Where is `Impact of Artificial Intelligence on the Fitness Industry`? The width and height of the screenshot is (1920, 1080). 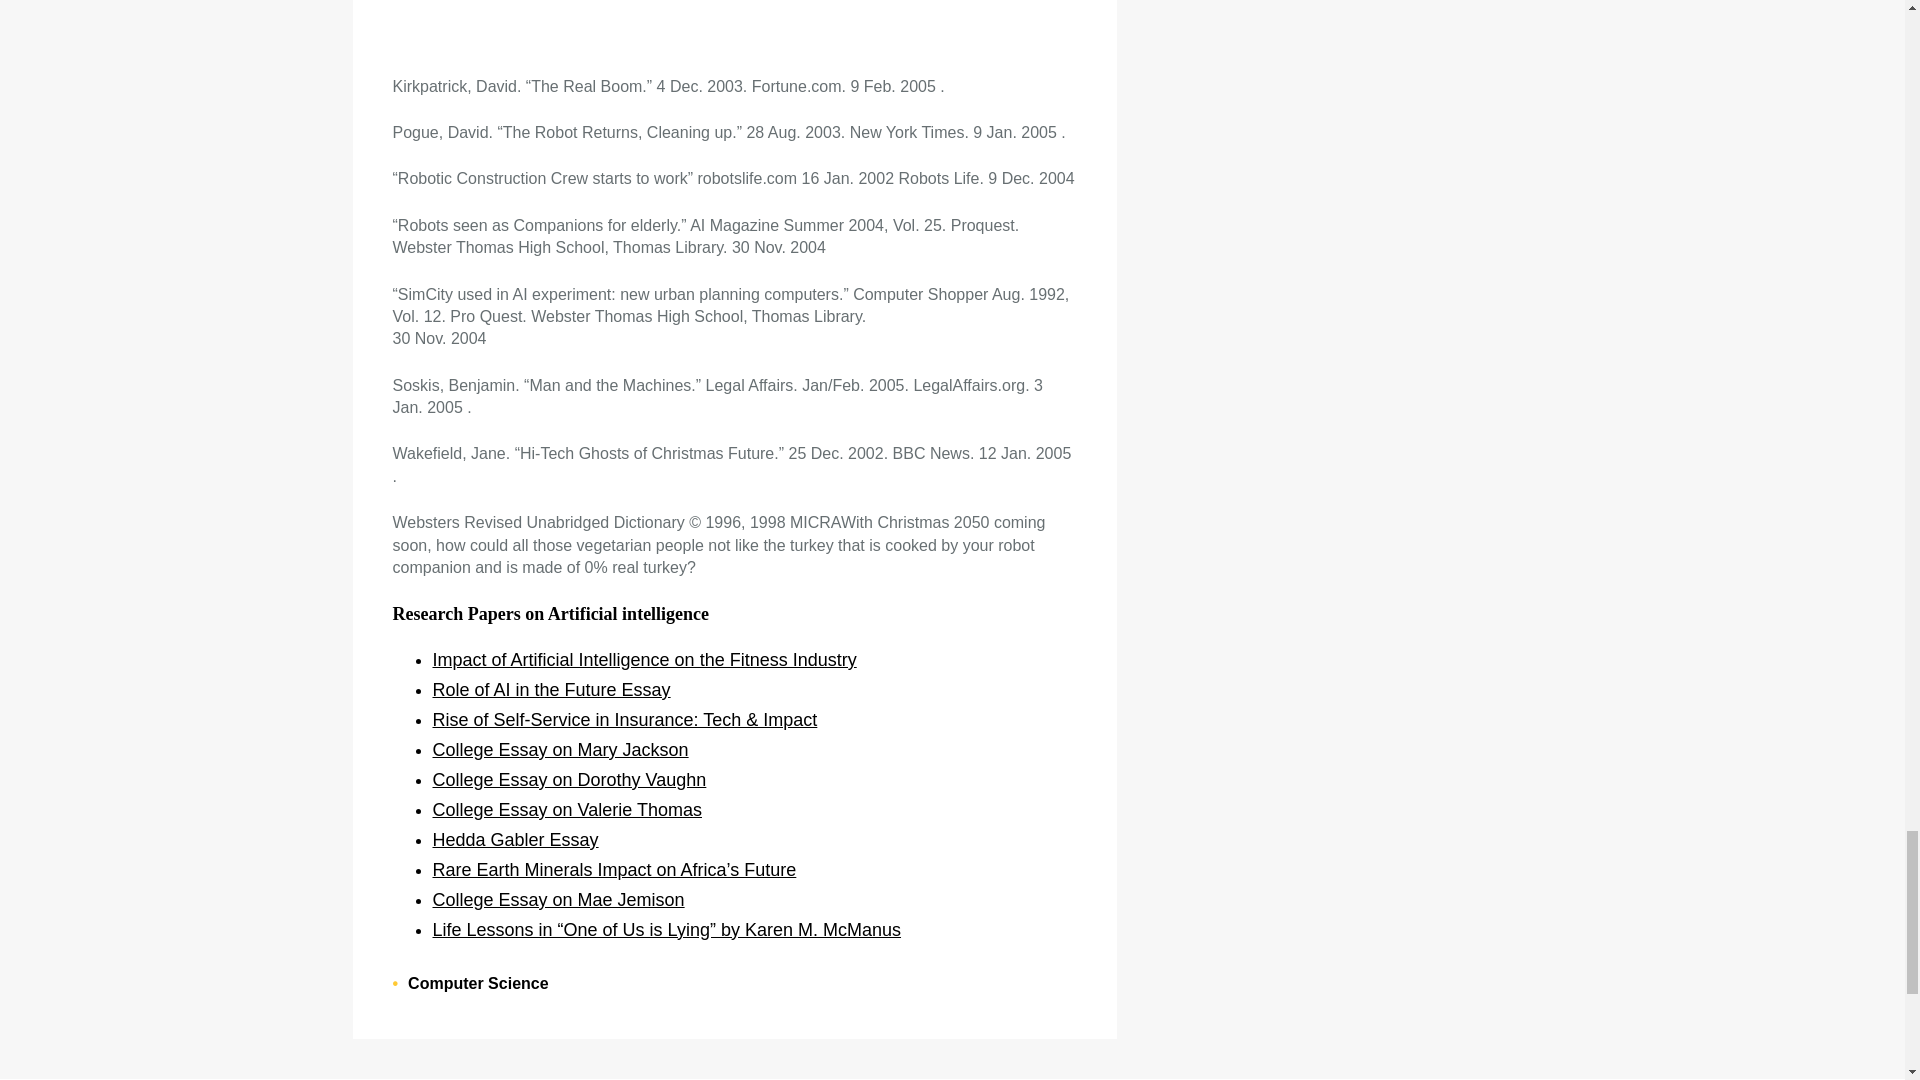 Impact of Artificial Intelligence on the Fitness Industry is located at coordinates (644, 660).